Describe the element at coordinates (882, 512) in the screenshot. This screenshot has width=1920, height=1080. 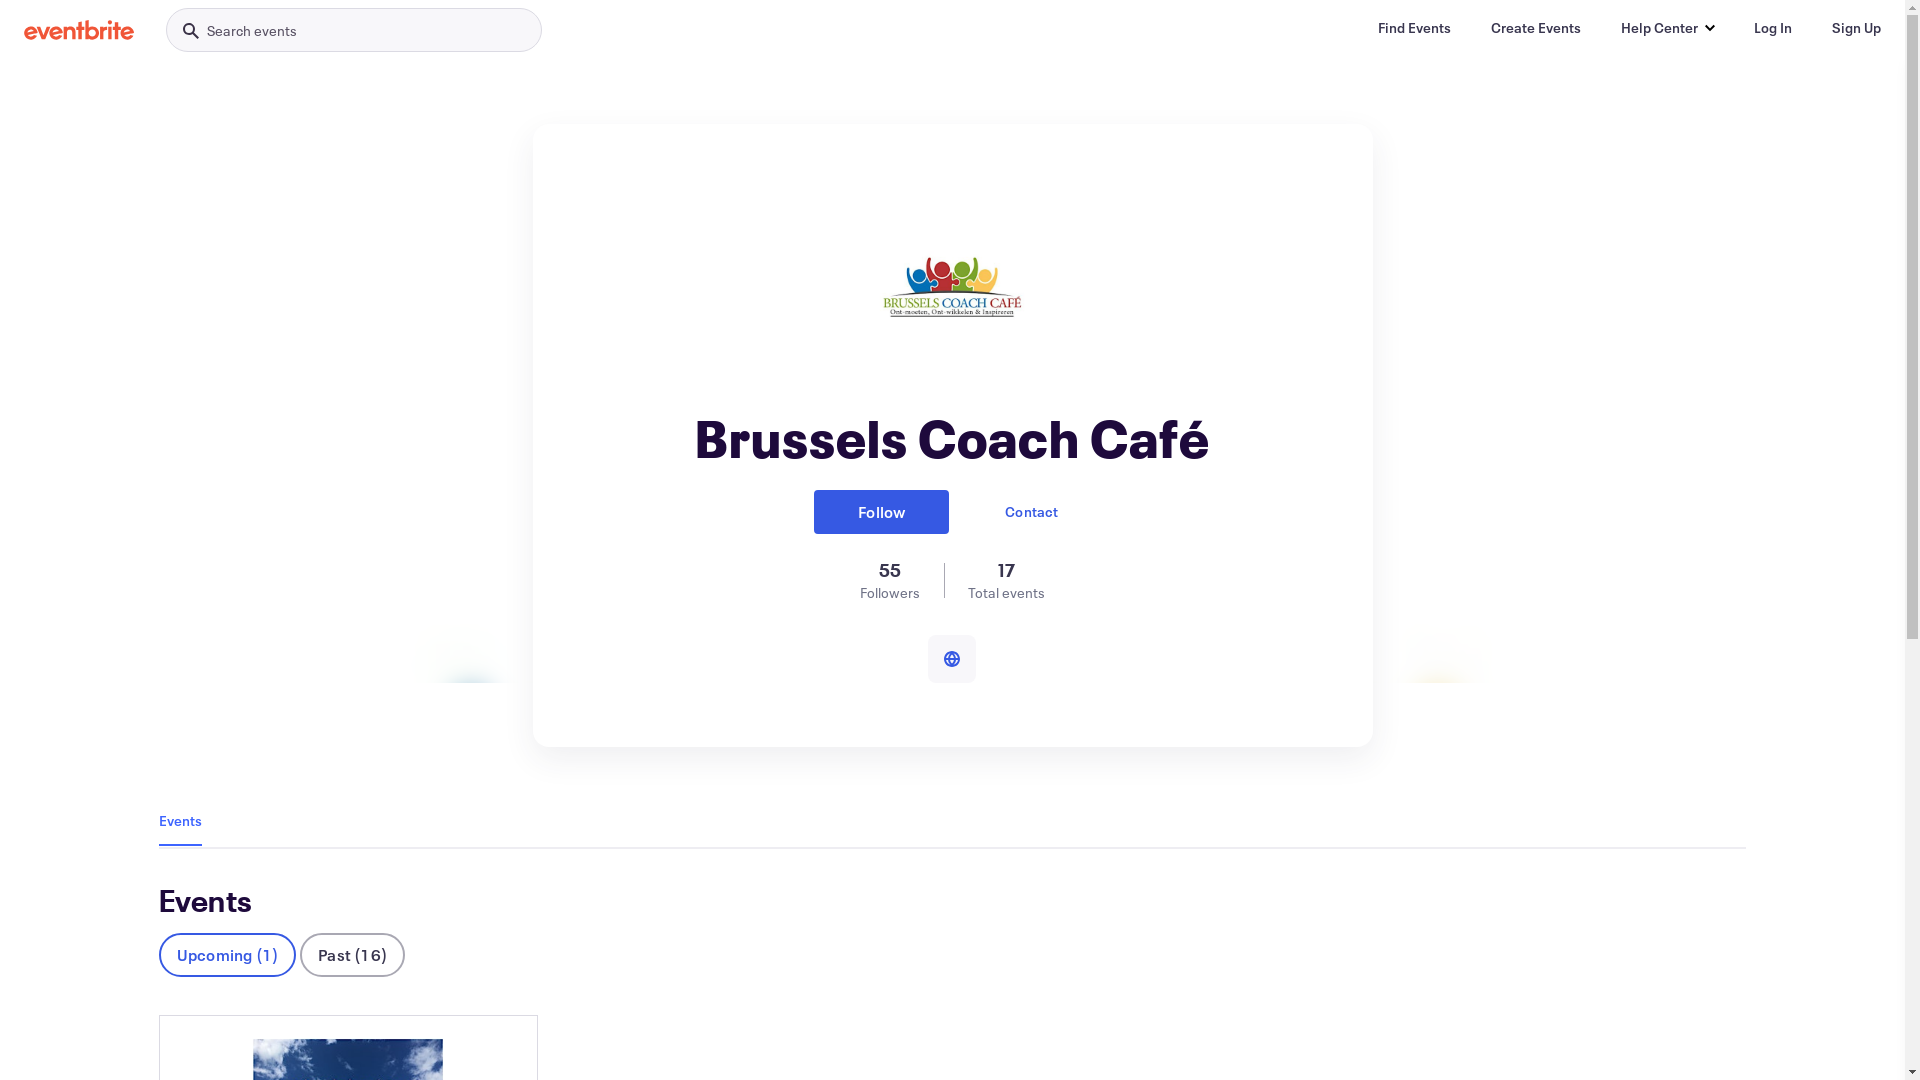
I see `Follow` at that location.